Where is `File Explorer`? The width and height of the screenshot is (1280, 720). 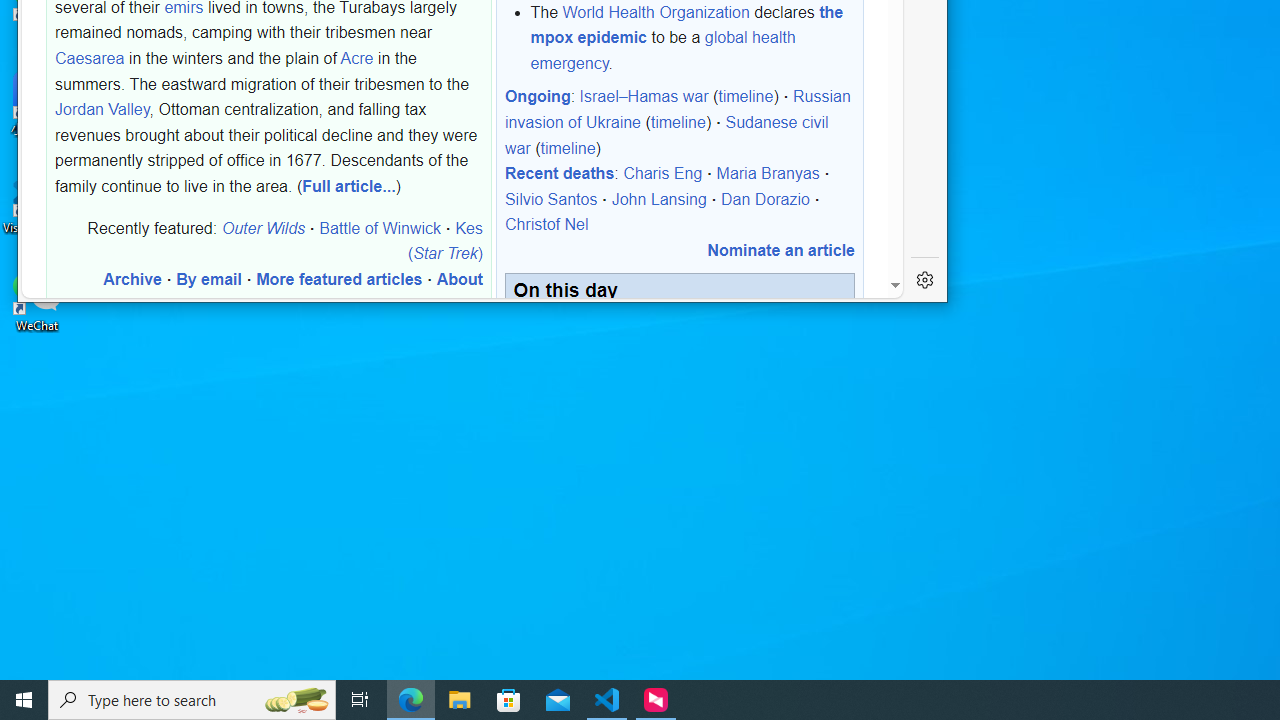 File Explorer is located at coordinates (460, 700).